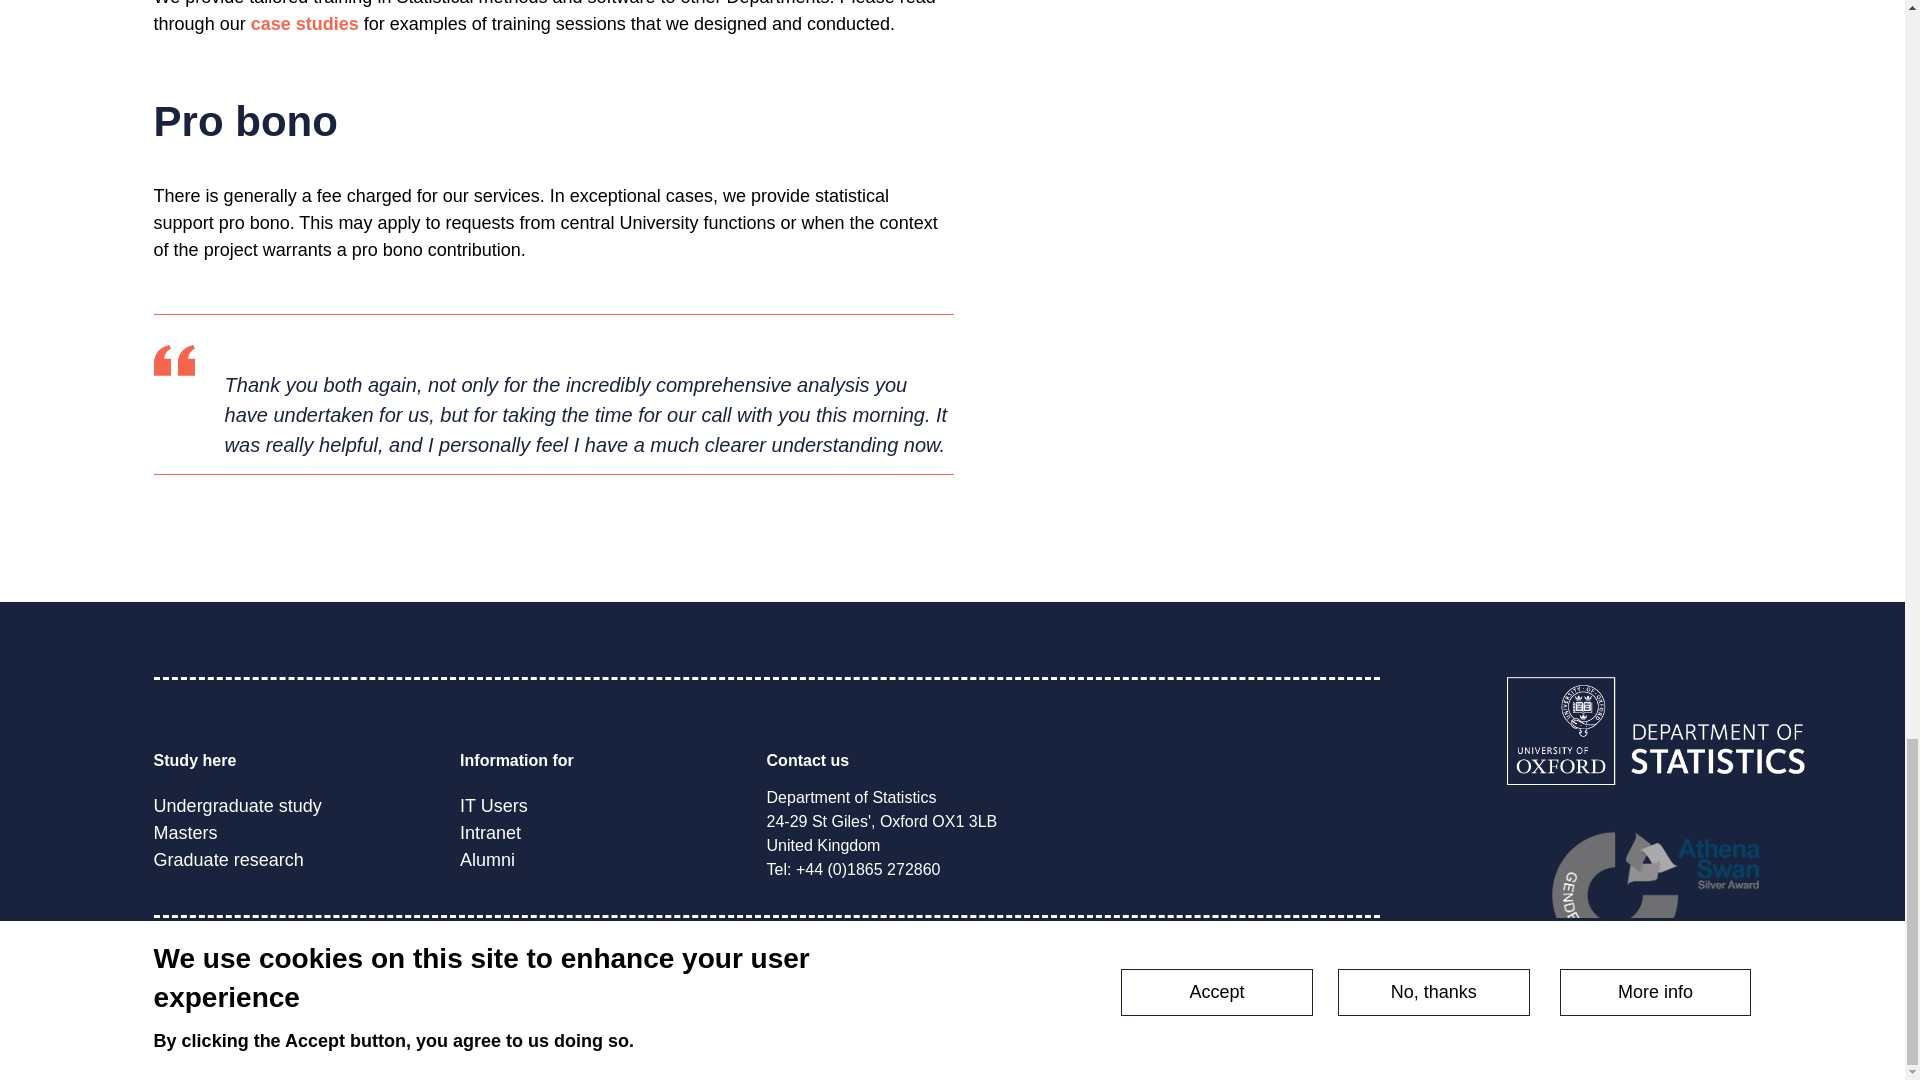  I want to click on Alumni, so click(487, 860).